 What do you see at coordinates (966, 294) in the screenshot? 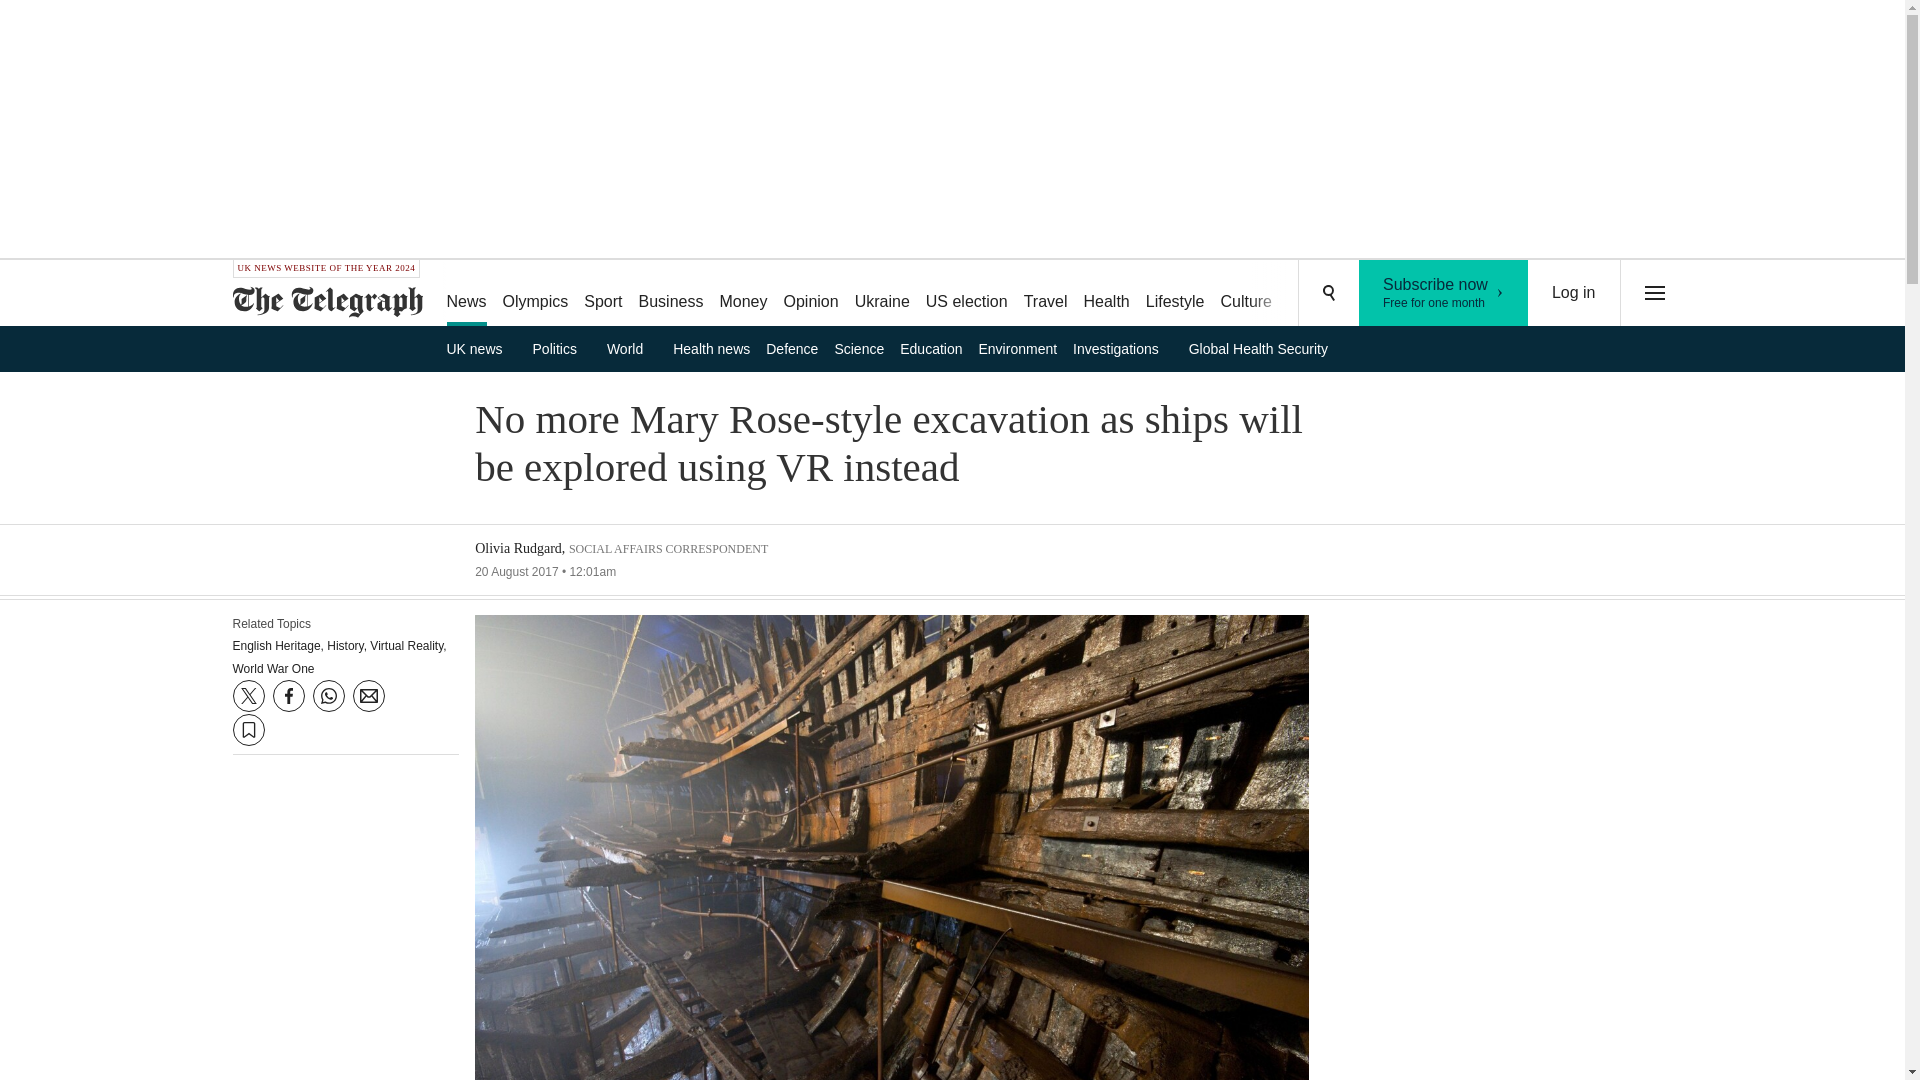
I see `Politics` at bounding box center [966, 294].